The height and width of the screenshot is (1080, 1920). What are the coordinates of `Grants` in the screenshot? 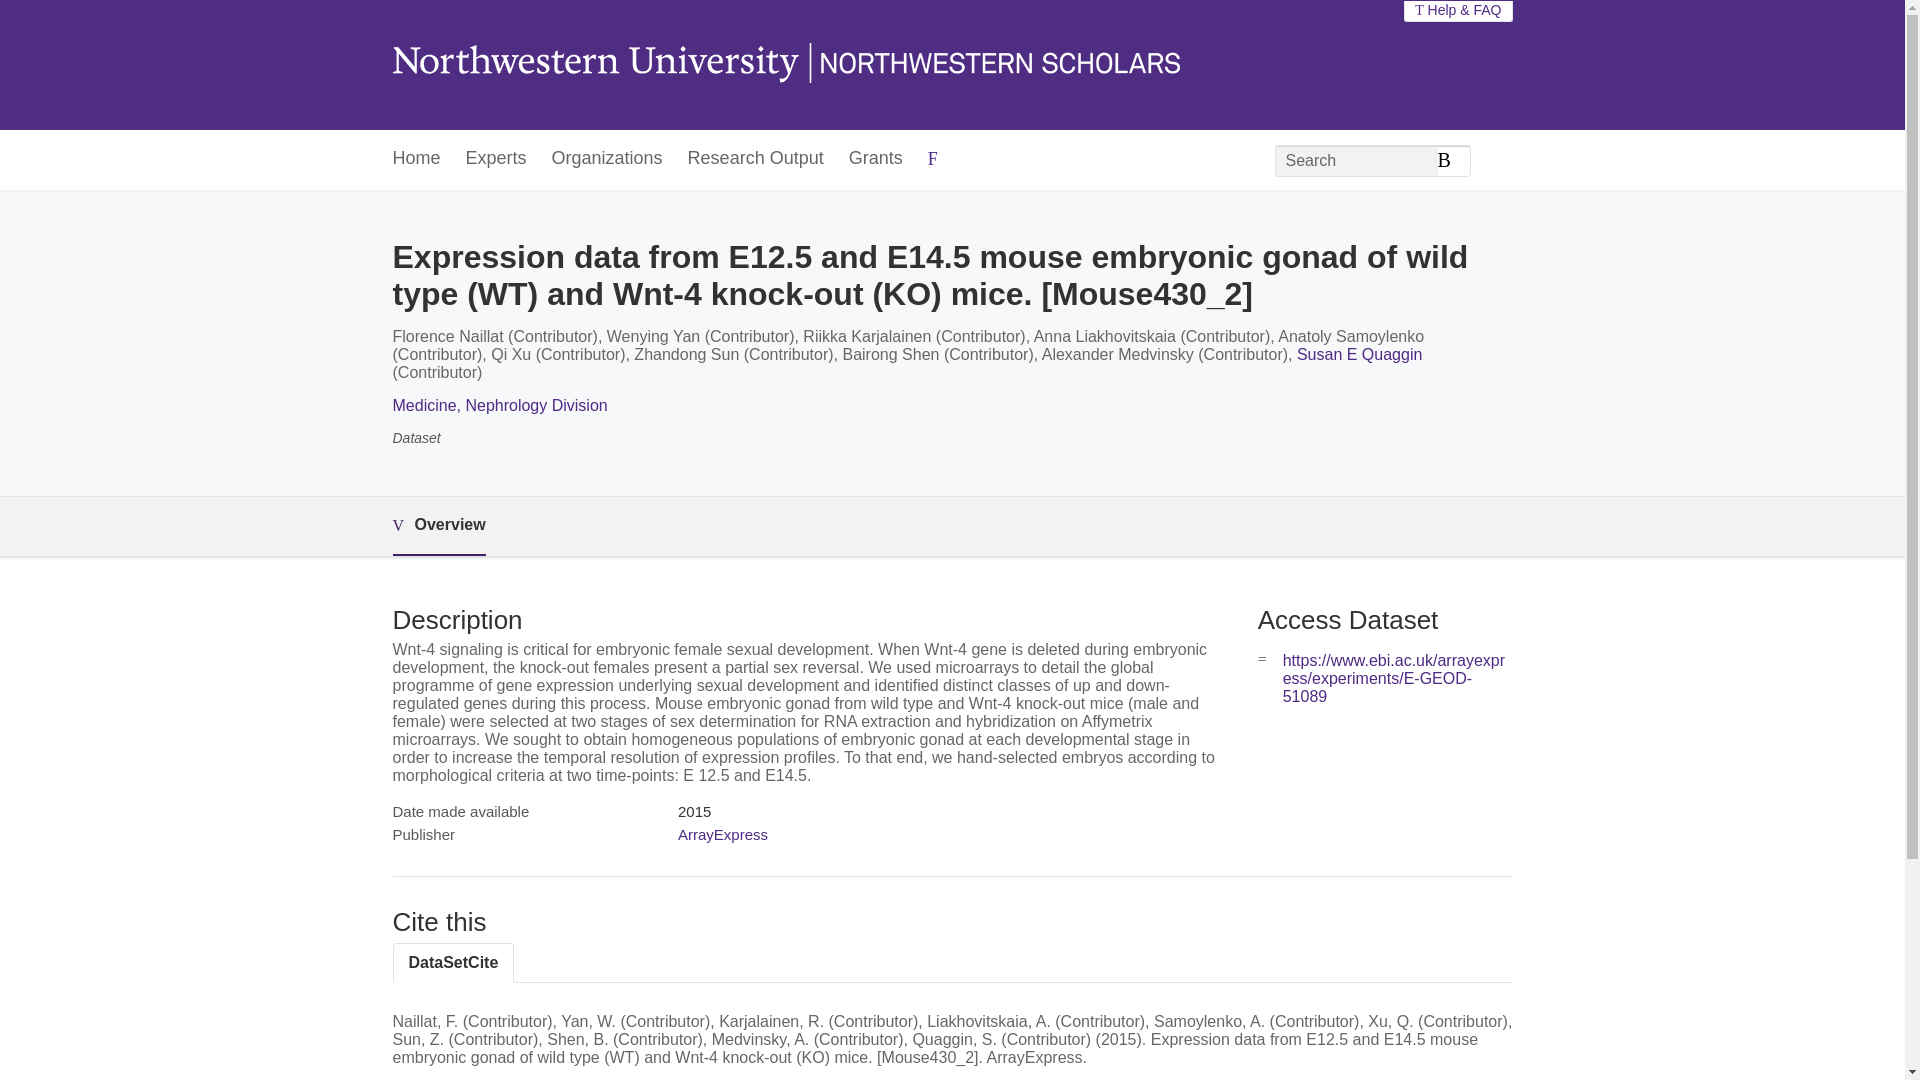 It's located at (875, 159).